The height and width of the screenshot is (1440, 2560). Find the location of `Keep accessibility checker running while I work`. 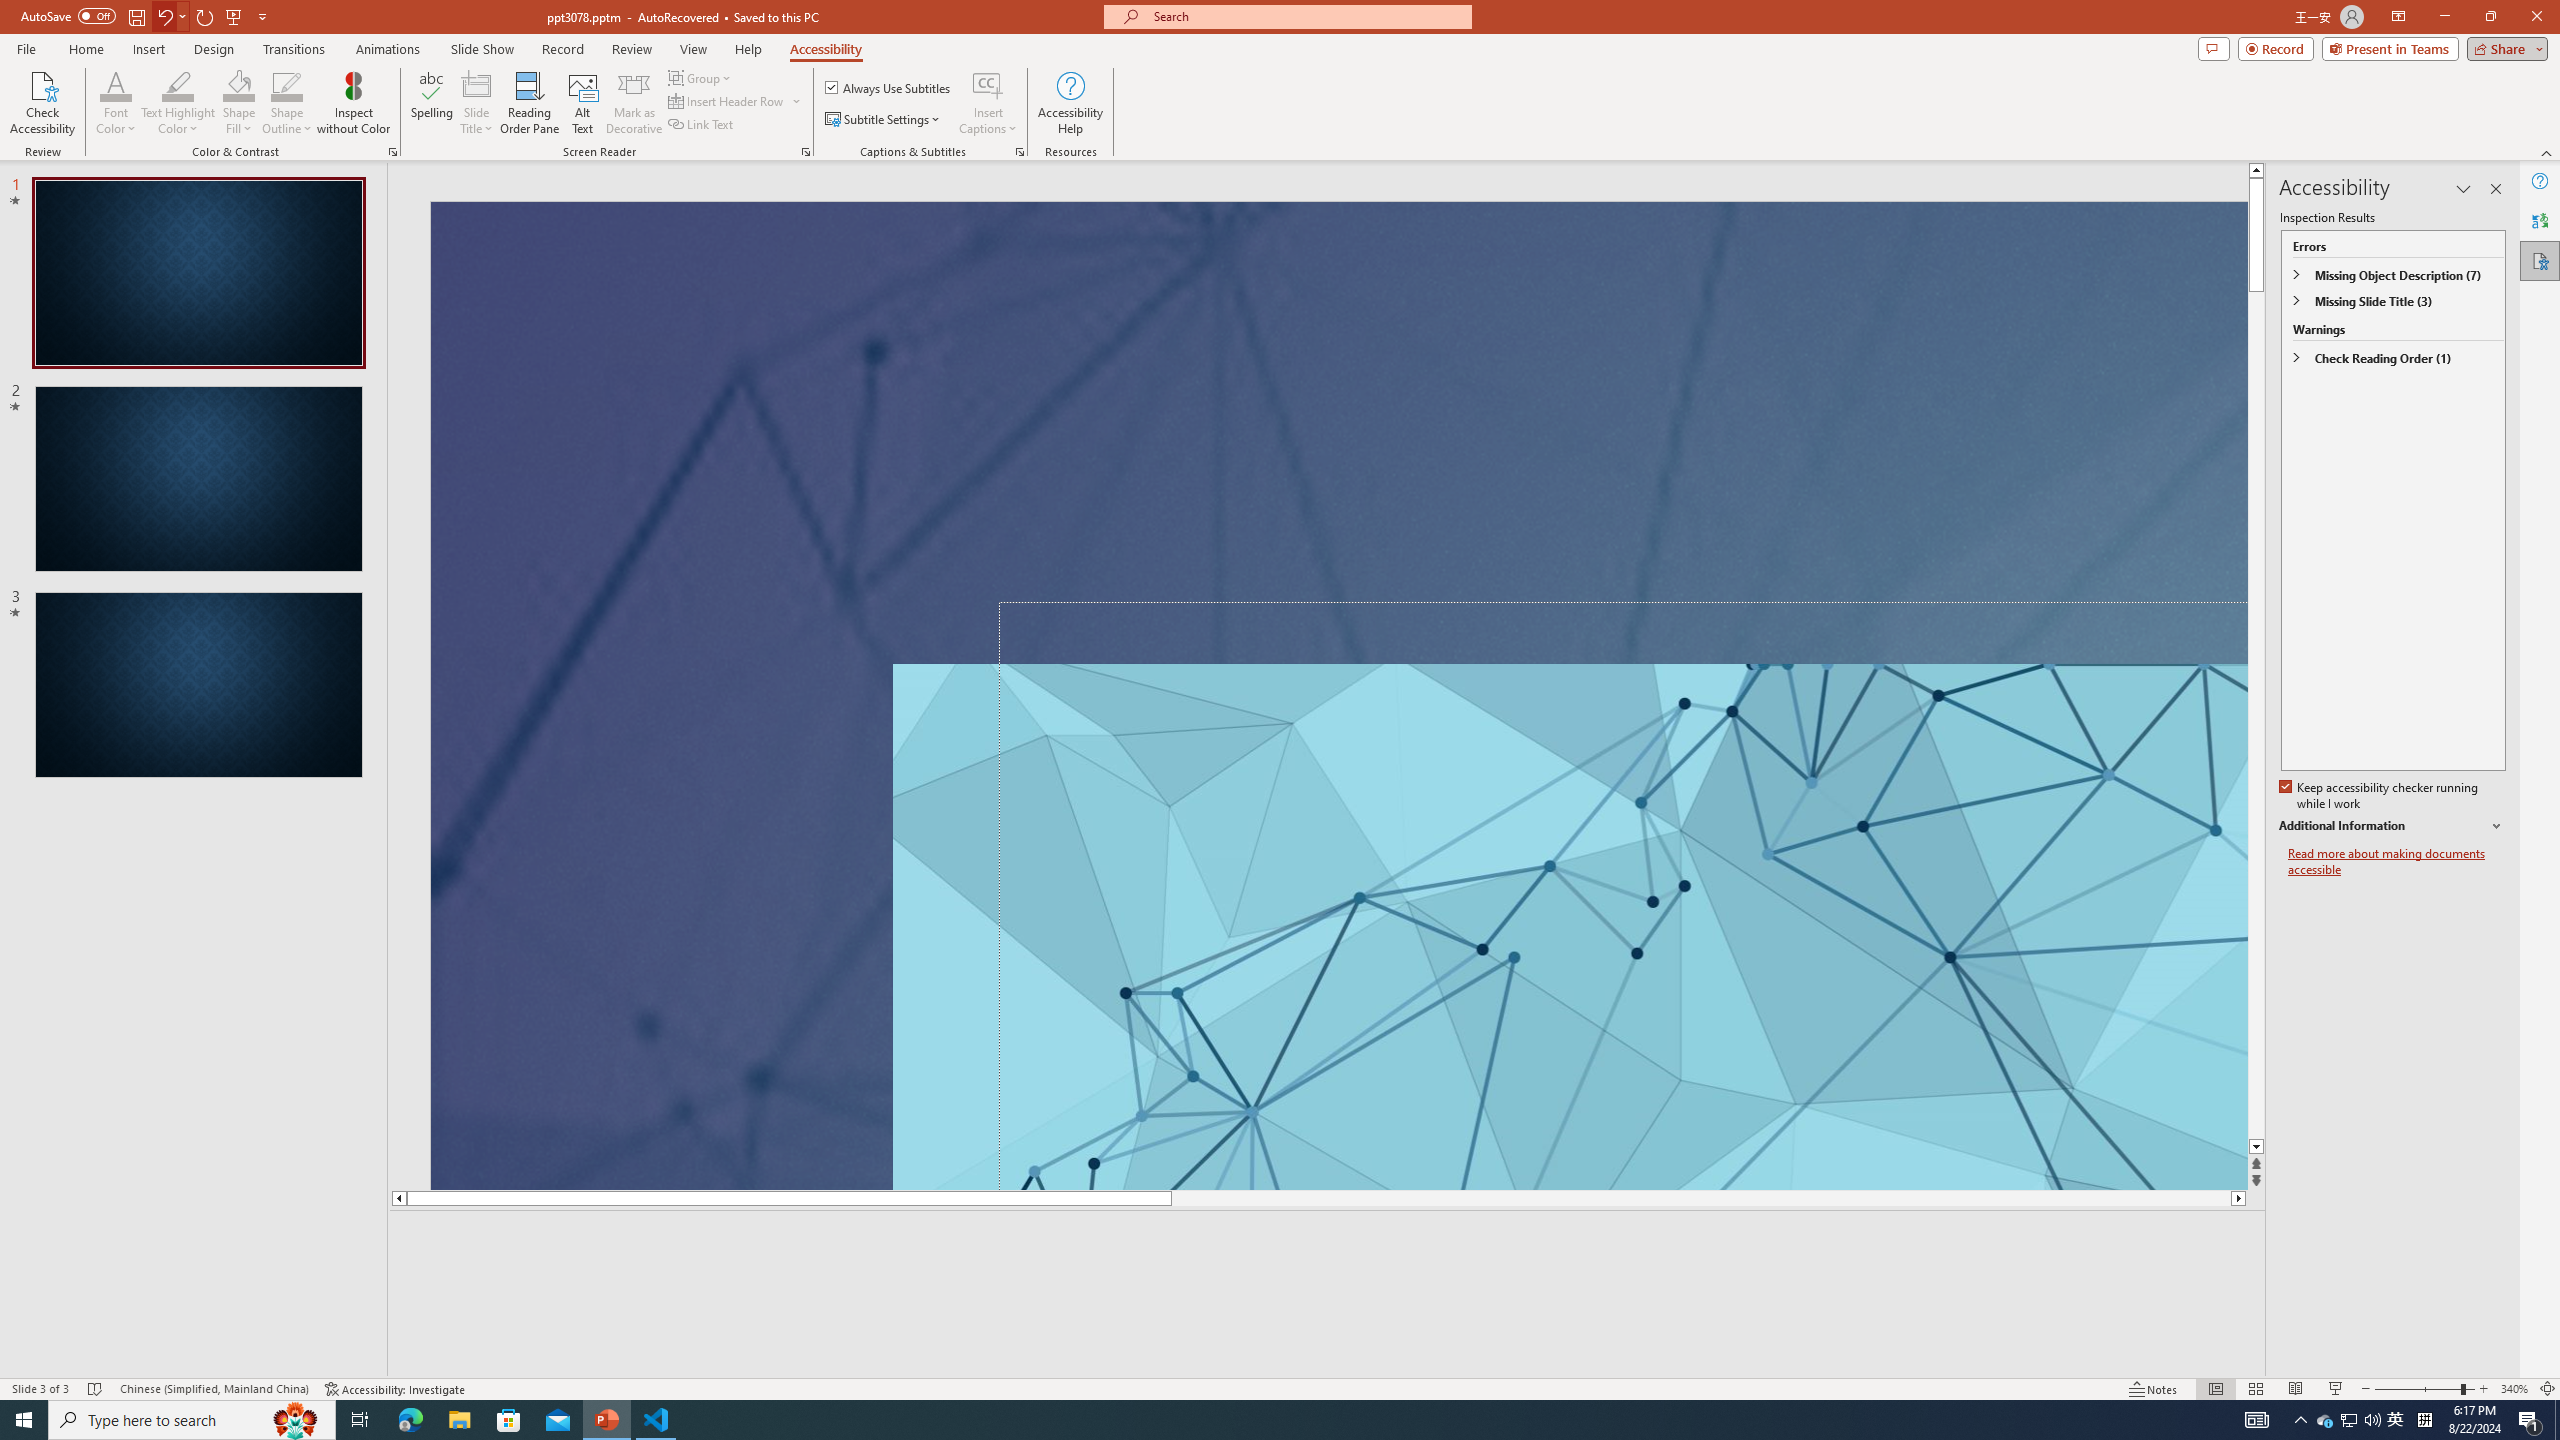

Keep accessibility checker running while I work is located at coordinates (2380, 796).